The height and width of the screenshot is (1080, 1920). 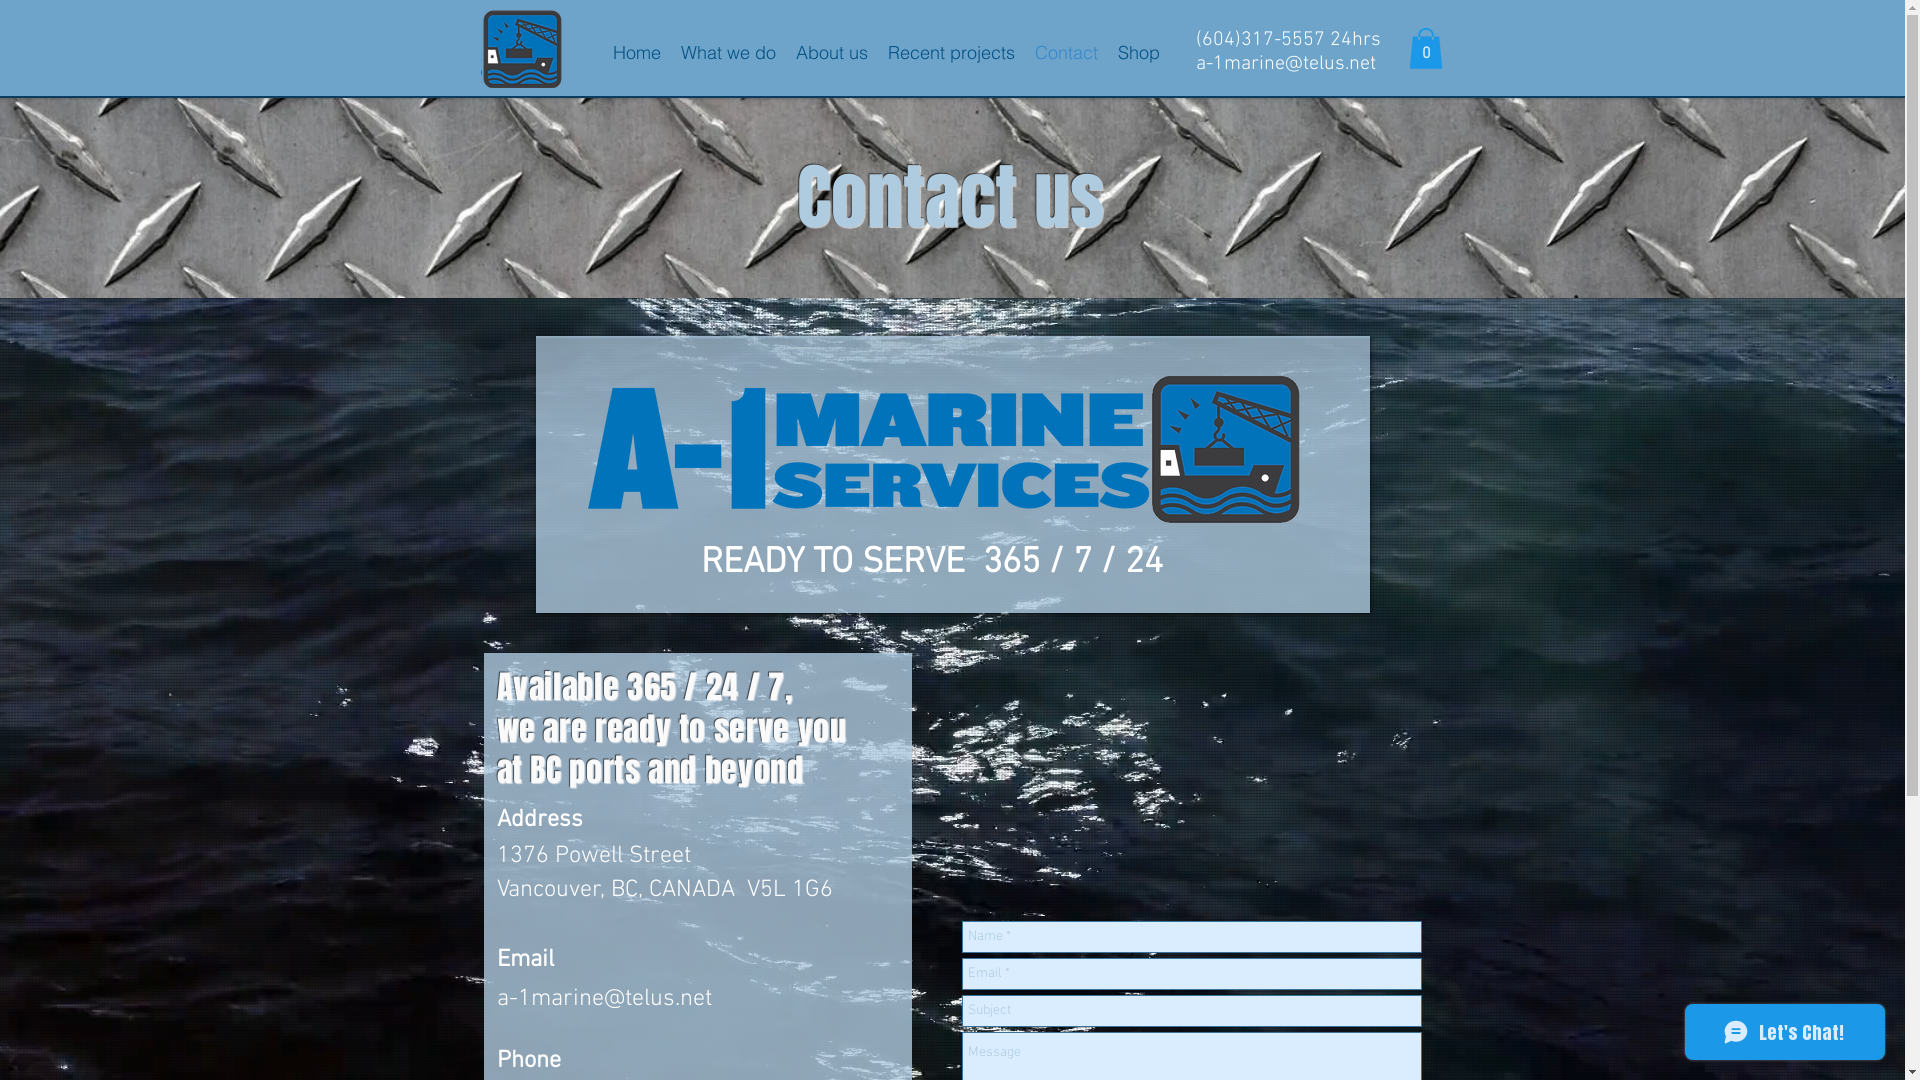 I want to click on About us, so click(x=832, y=52).